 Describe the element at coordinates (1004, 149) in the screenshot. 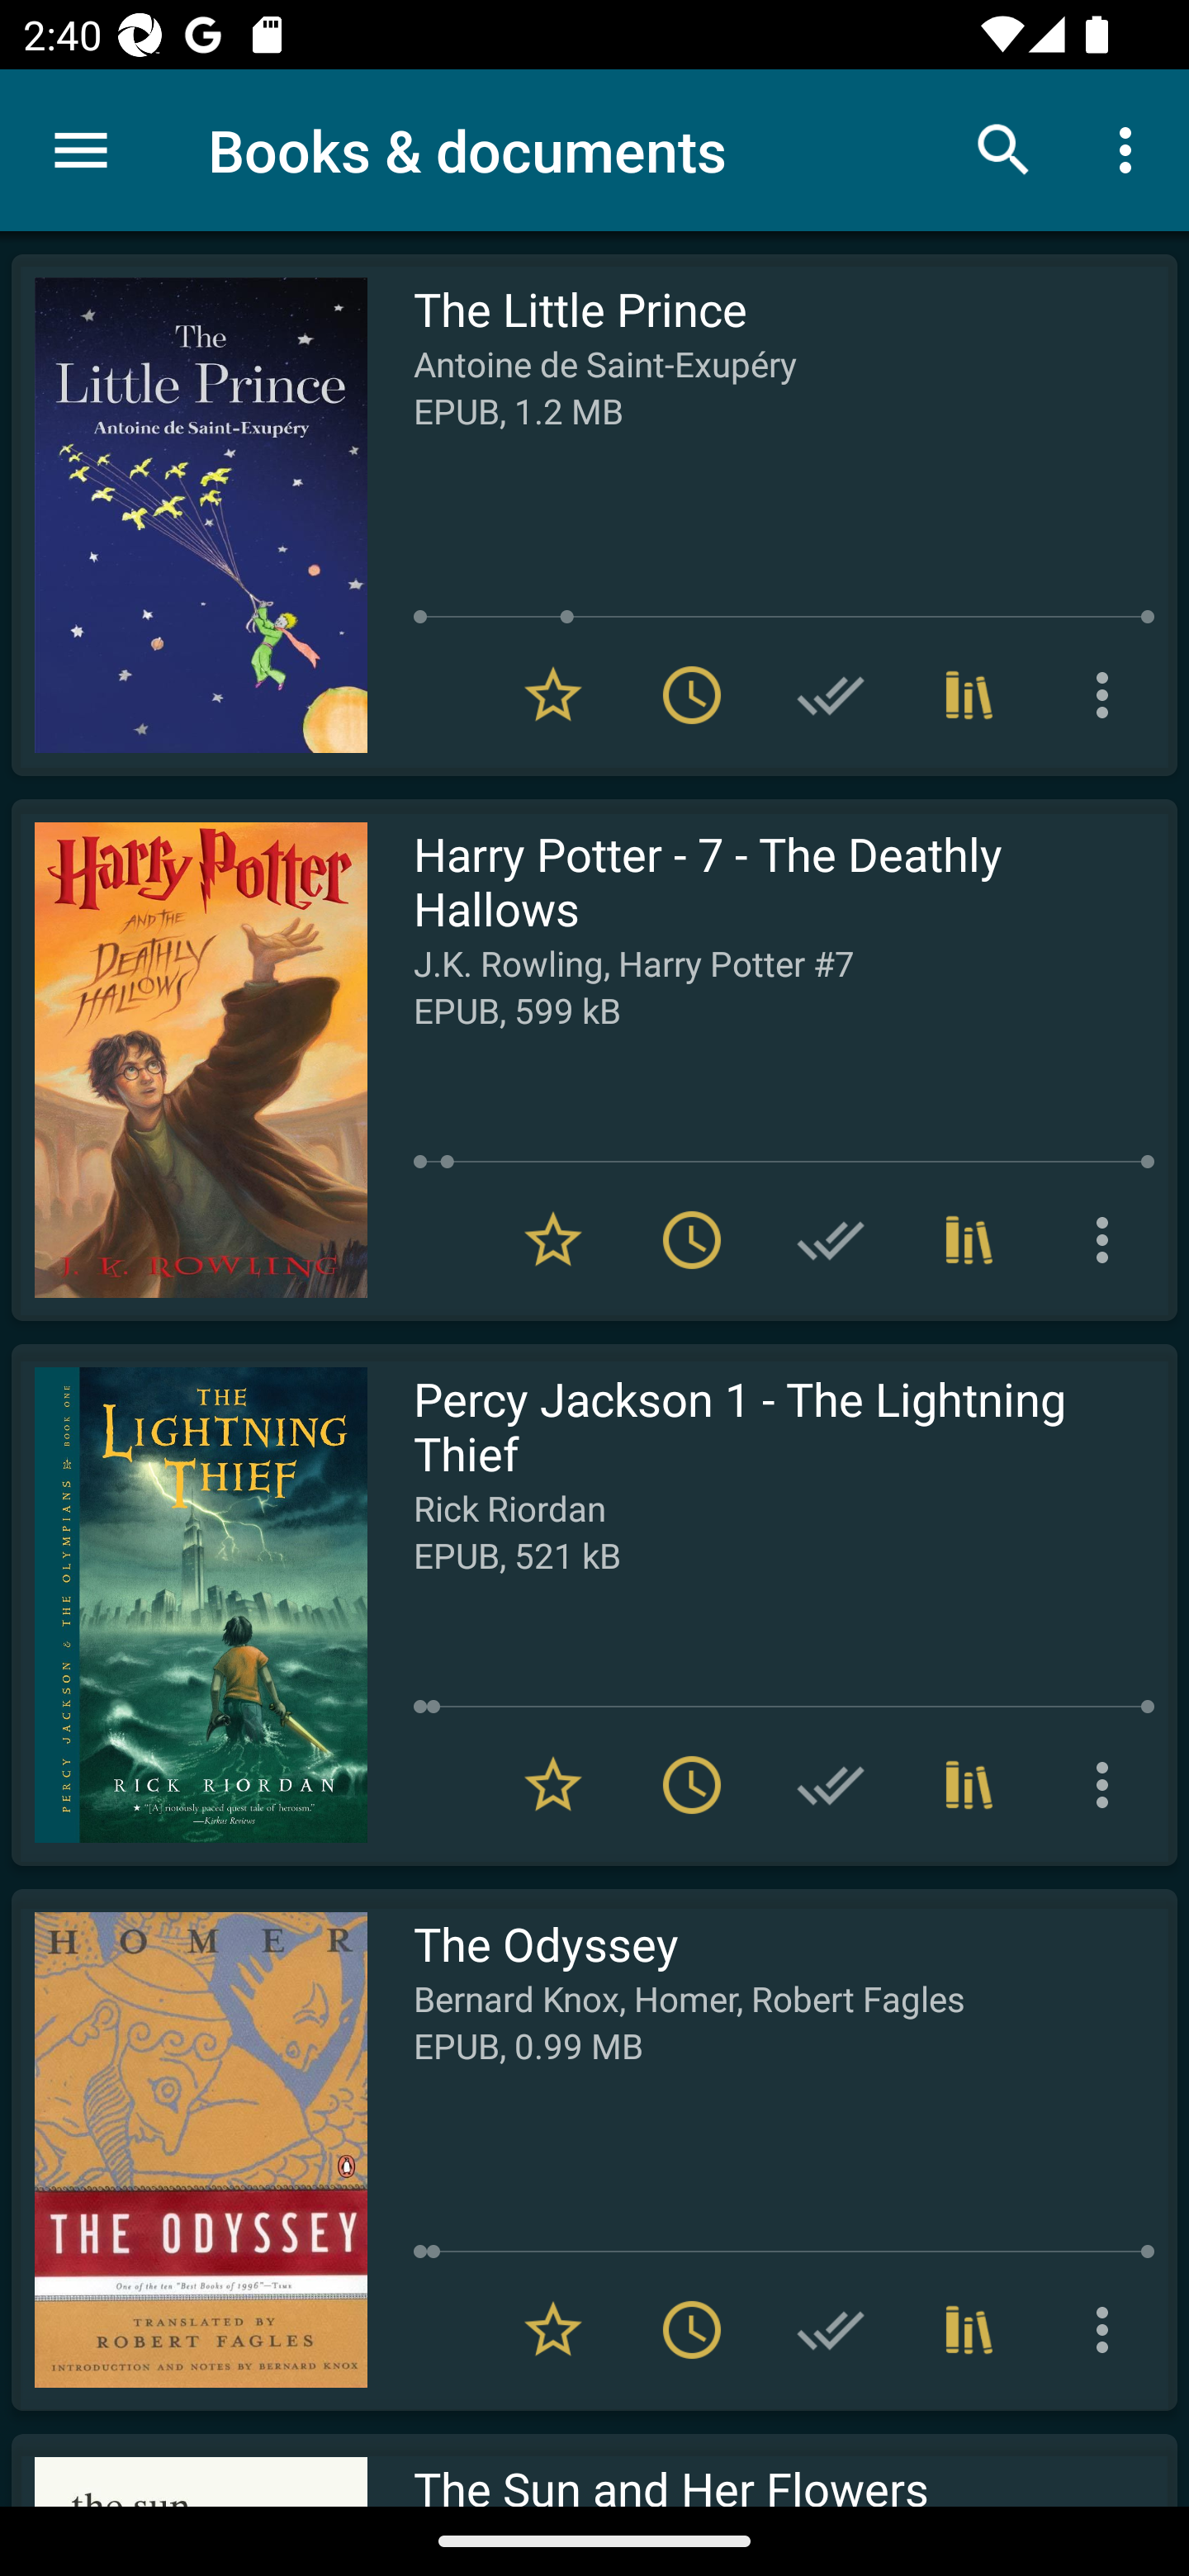

I see `Search books & documents` at that location.